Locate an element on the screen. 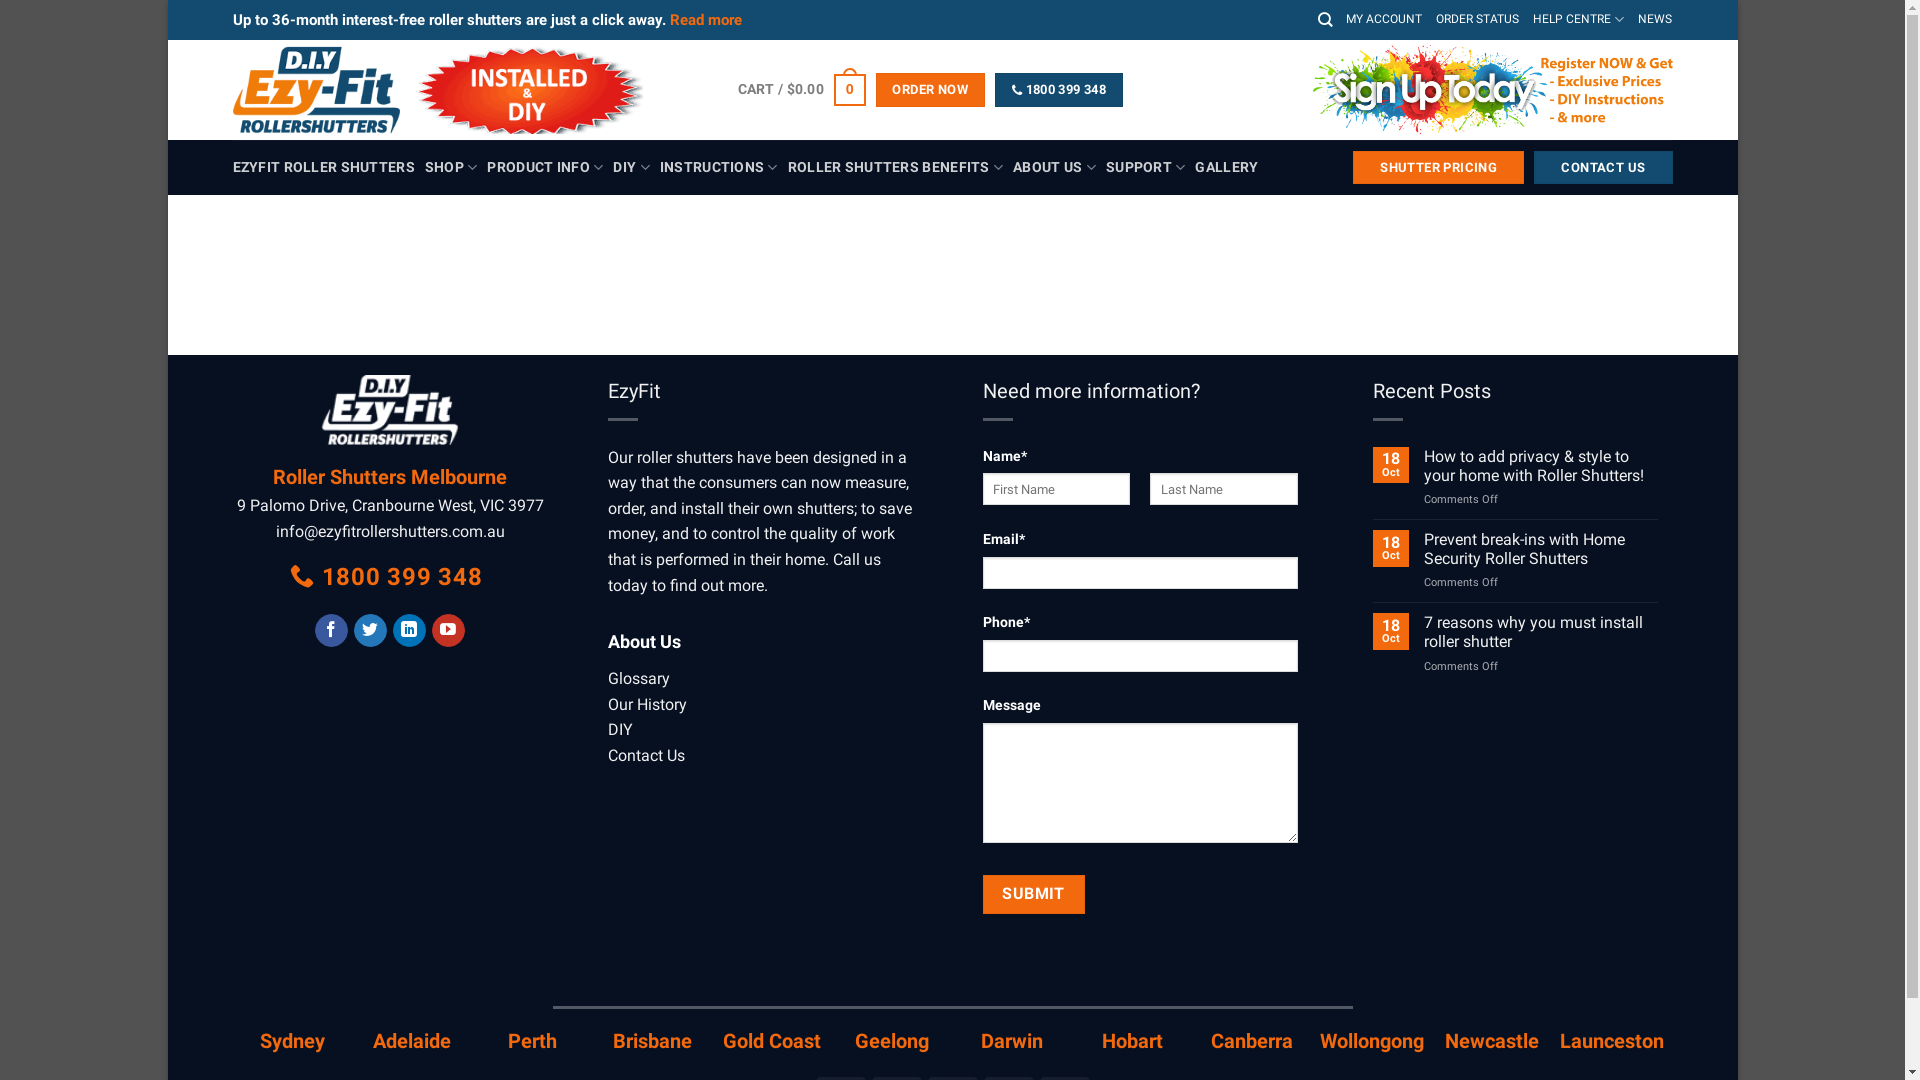 The width and height of the screenshot is (1920, 1080). PRODUCT INFO is located at coordinates (545, 167).